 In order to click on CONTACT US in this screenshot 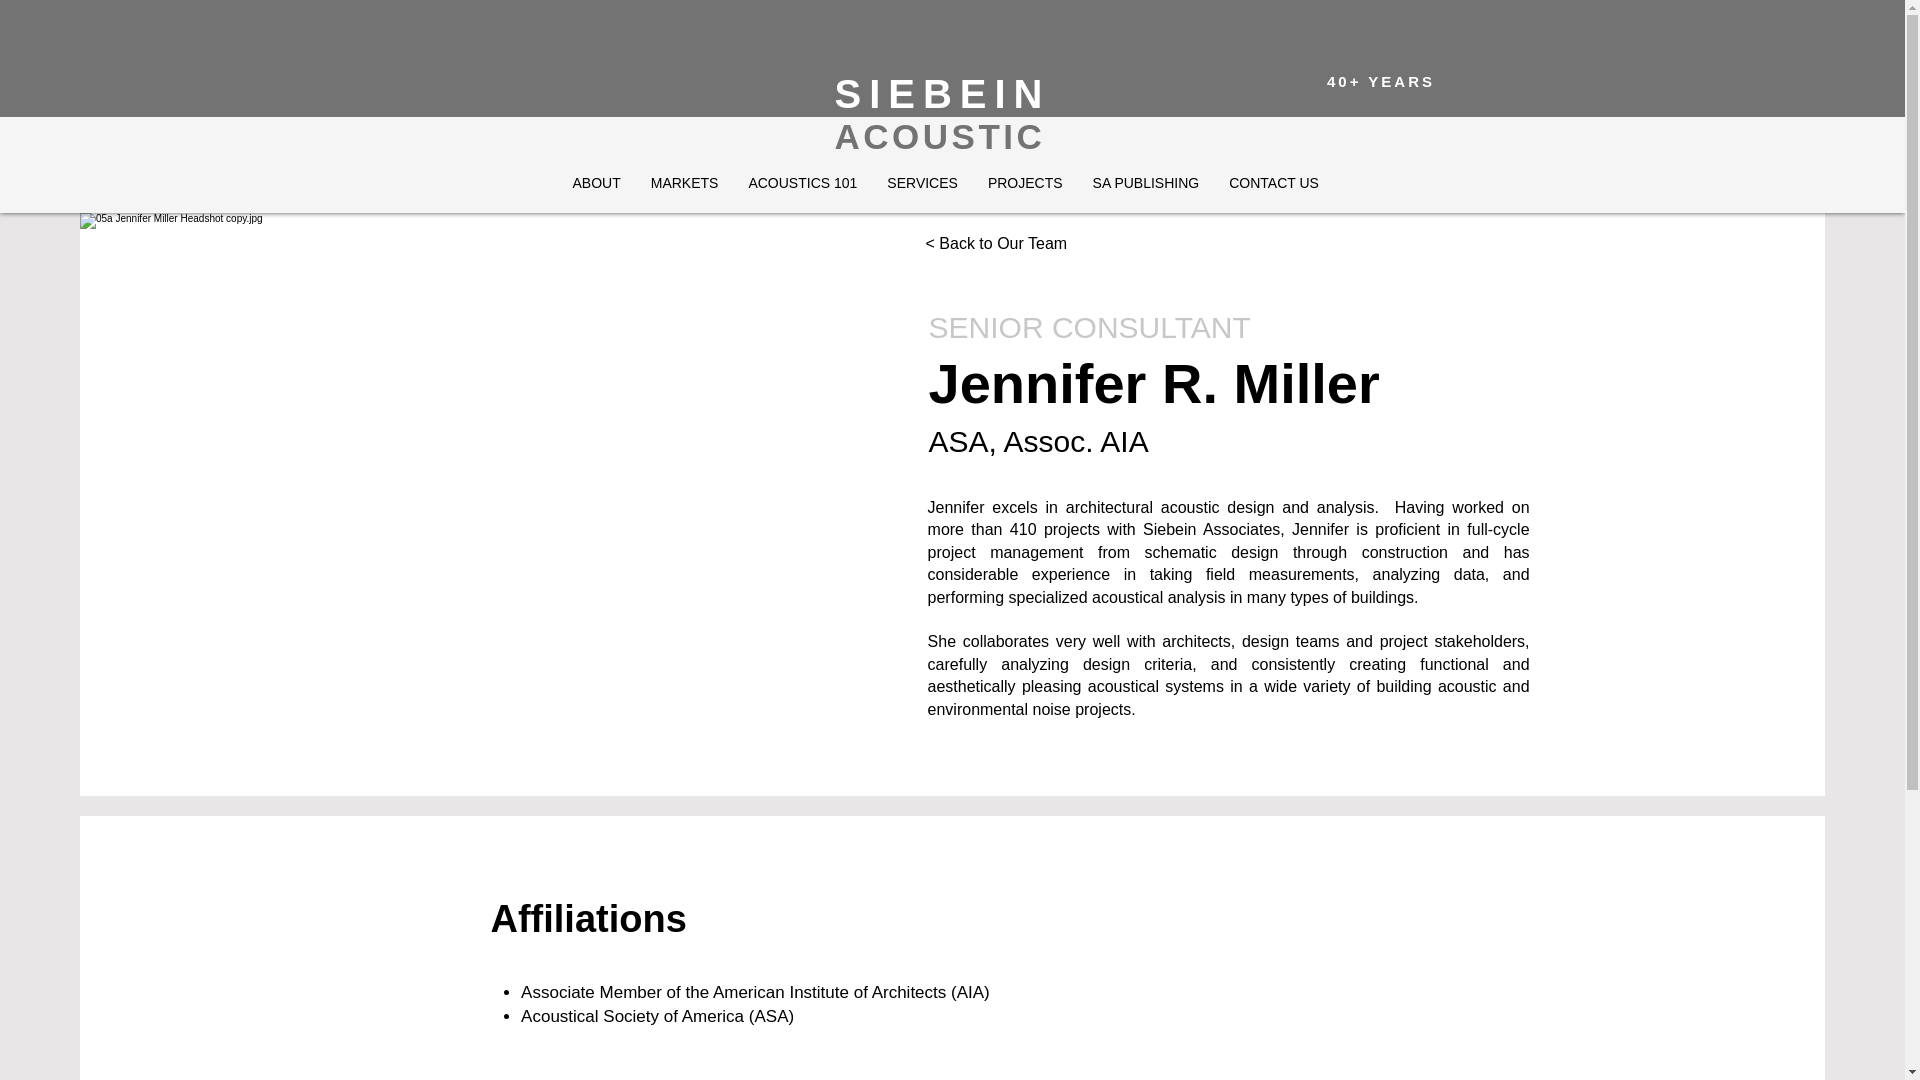, I will do `click(1274, 188)`.